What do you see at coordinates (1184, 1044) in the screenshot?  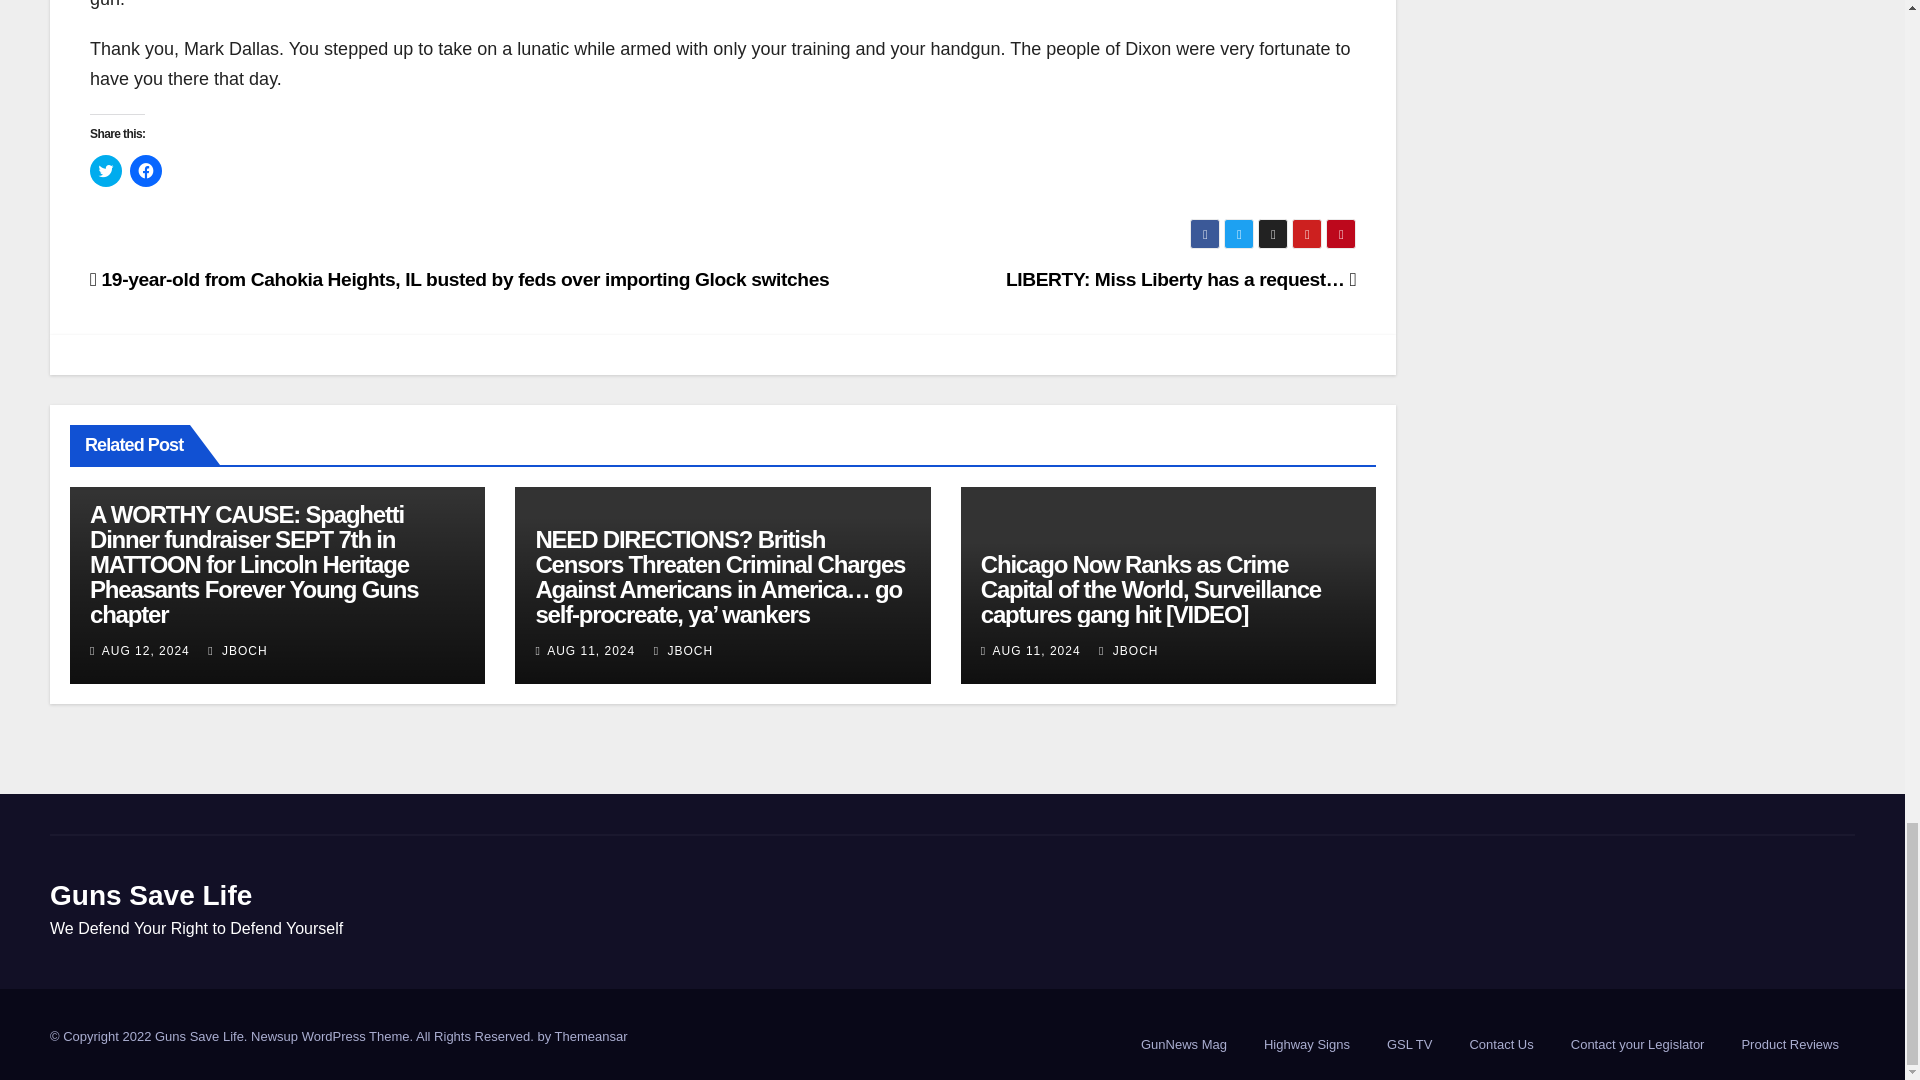 I see `GunNews Mag` at bounding box center [1184, 1044].